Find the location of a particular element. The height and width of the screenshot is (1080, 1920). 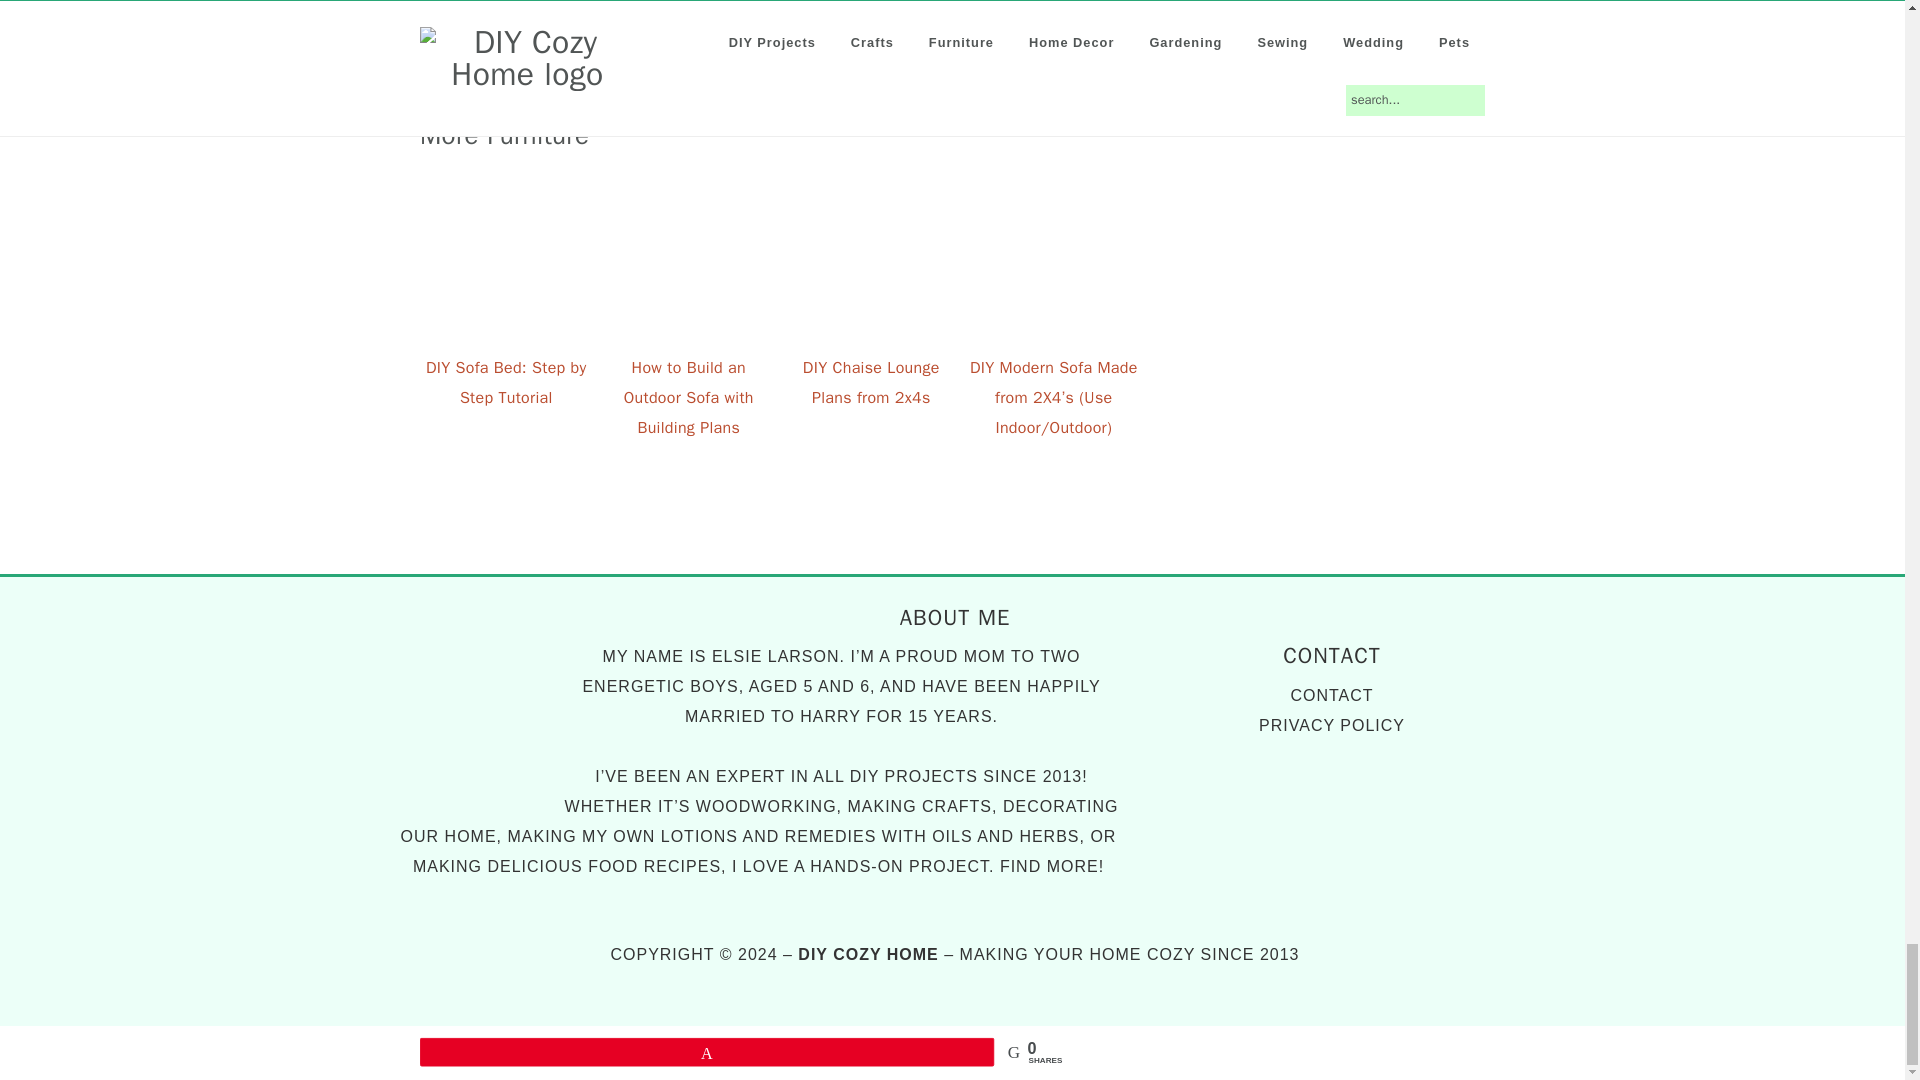

FIND MORE! is located at coordinates (1052, 866).